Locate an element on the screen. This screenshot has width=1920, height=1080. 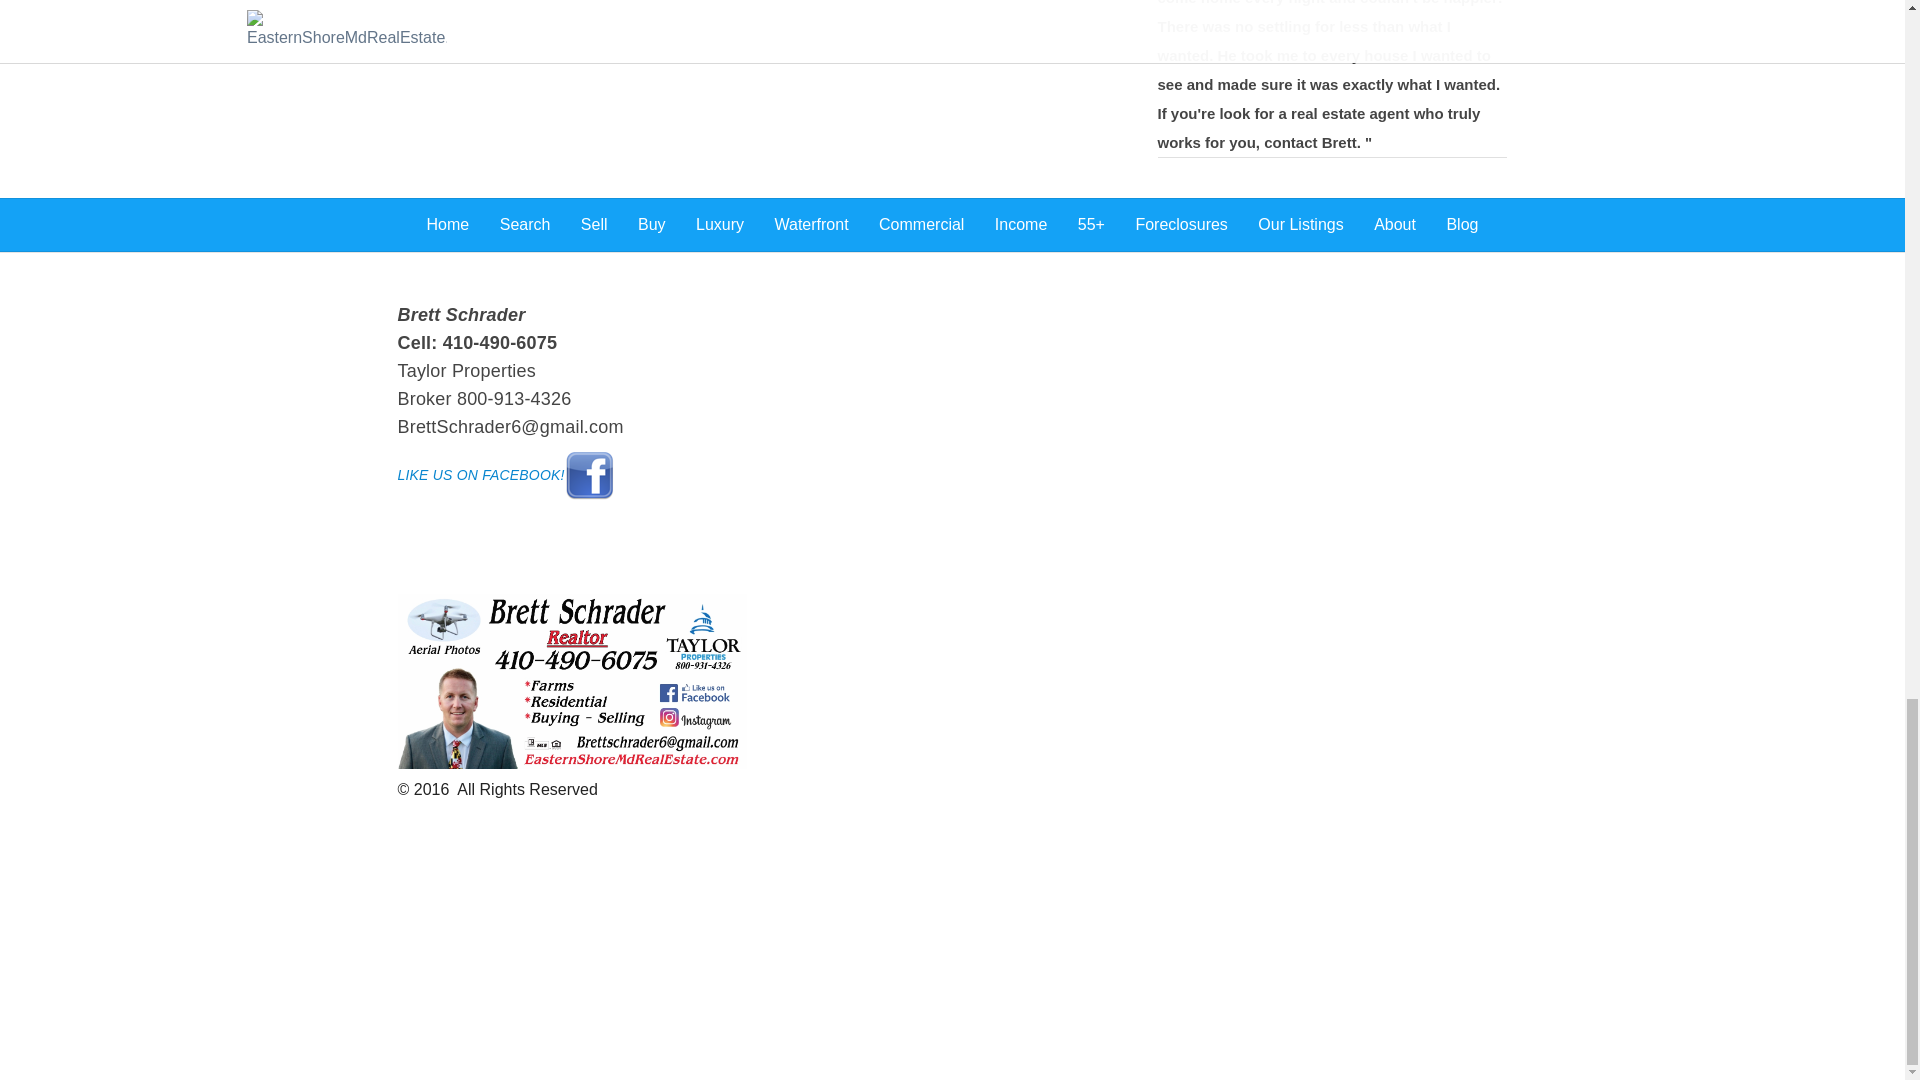
Commercial is located at coordinates (921, 224).